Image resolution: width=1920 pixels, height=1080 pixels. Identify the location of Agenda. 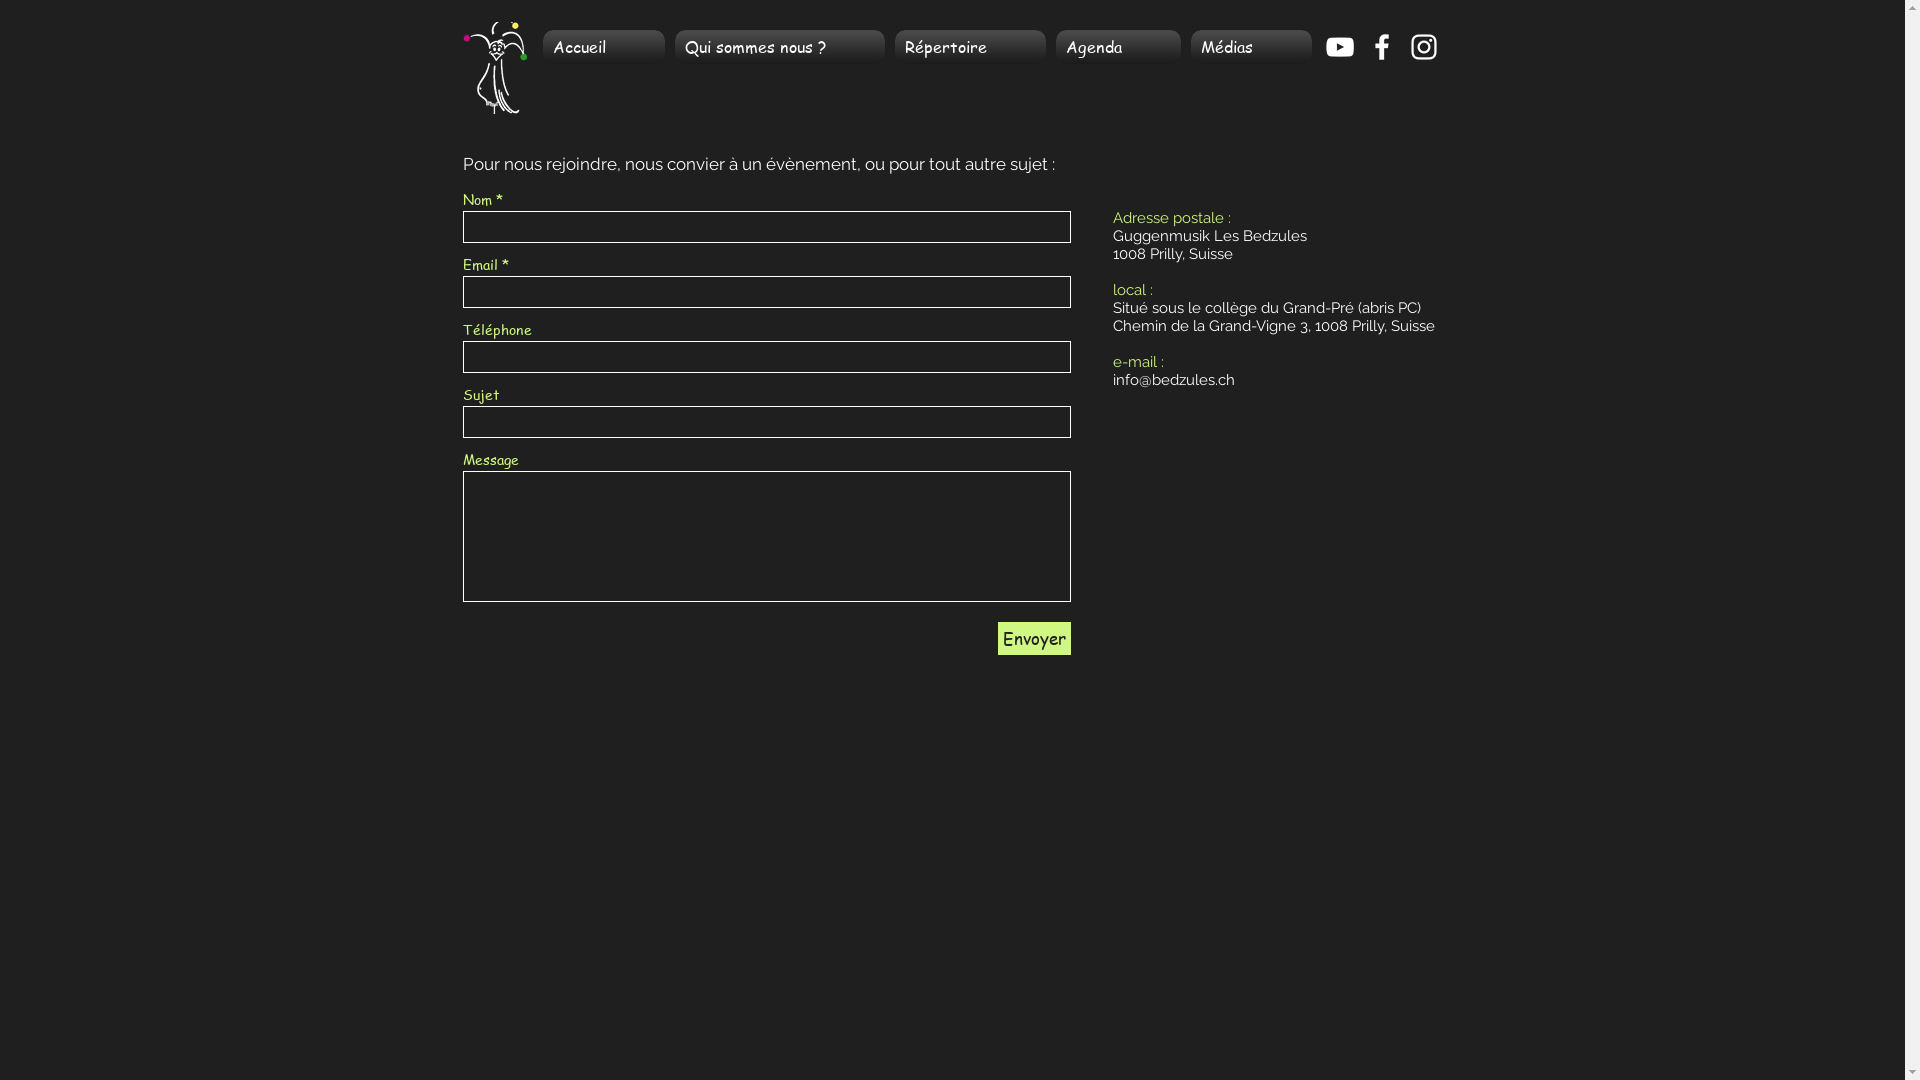
(1118, 47).